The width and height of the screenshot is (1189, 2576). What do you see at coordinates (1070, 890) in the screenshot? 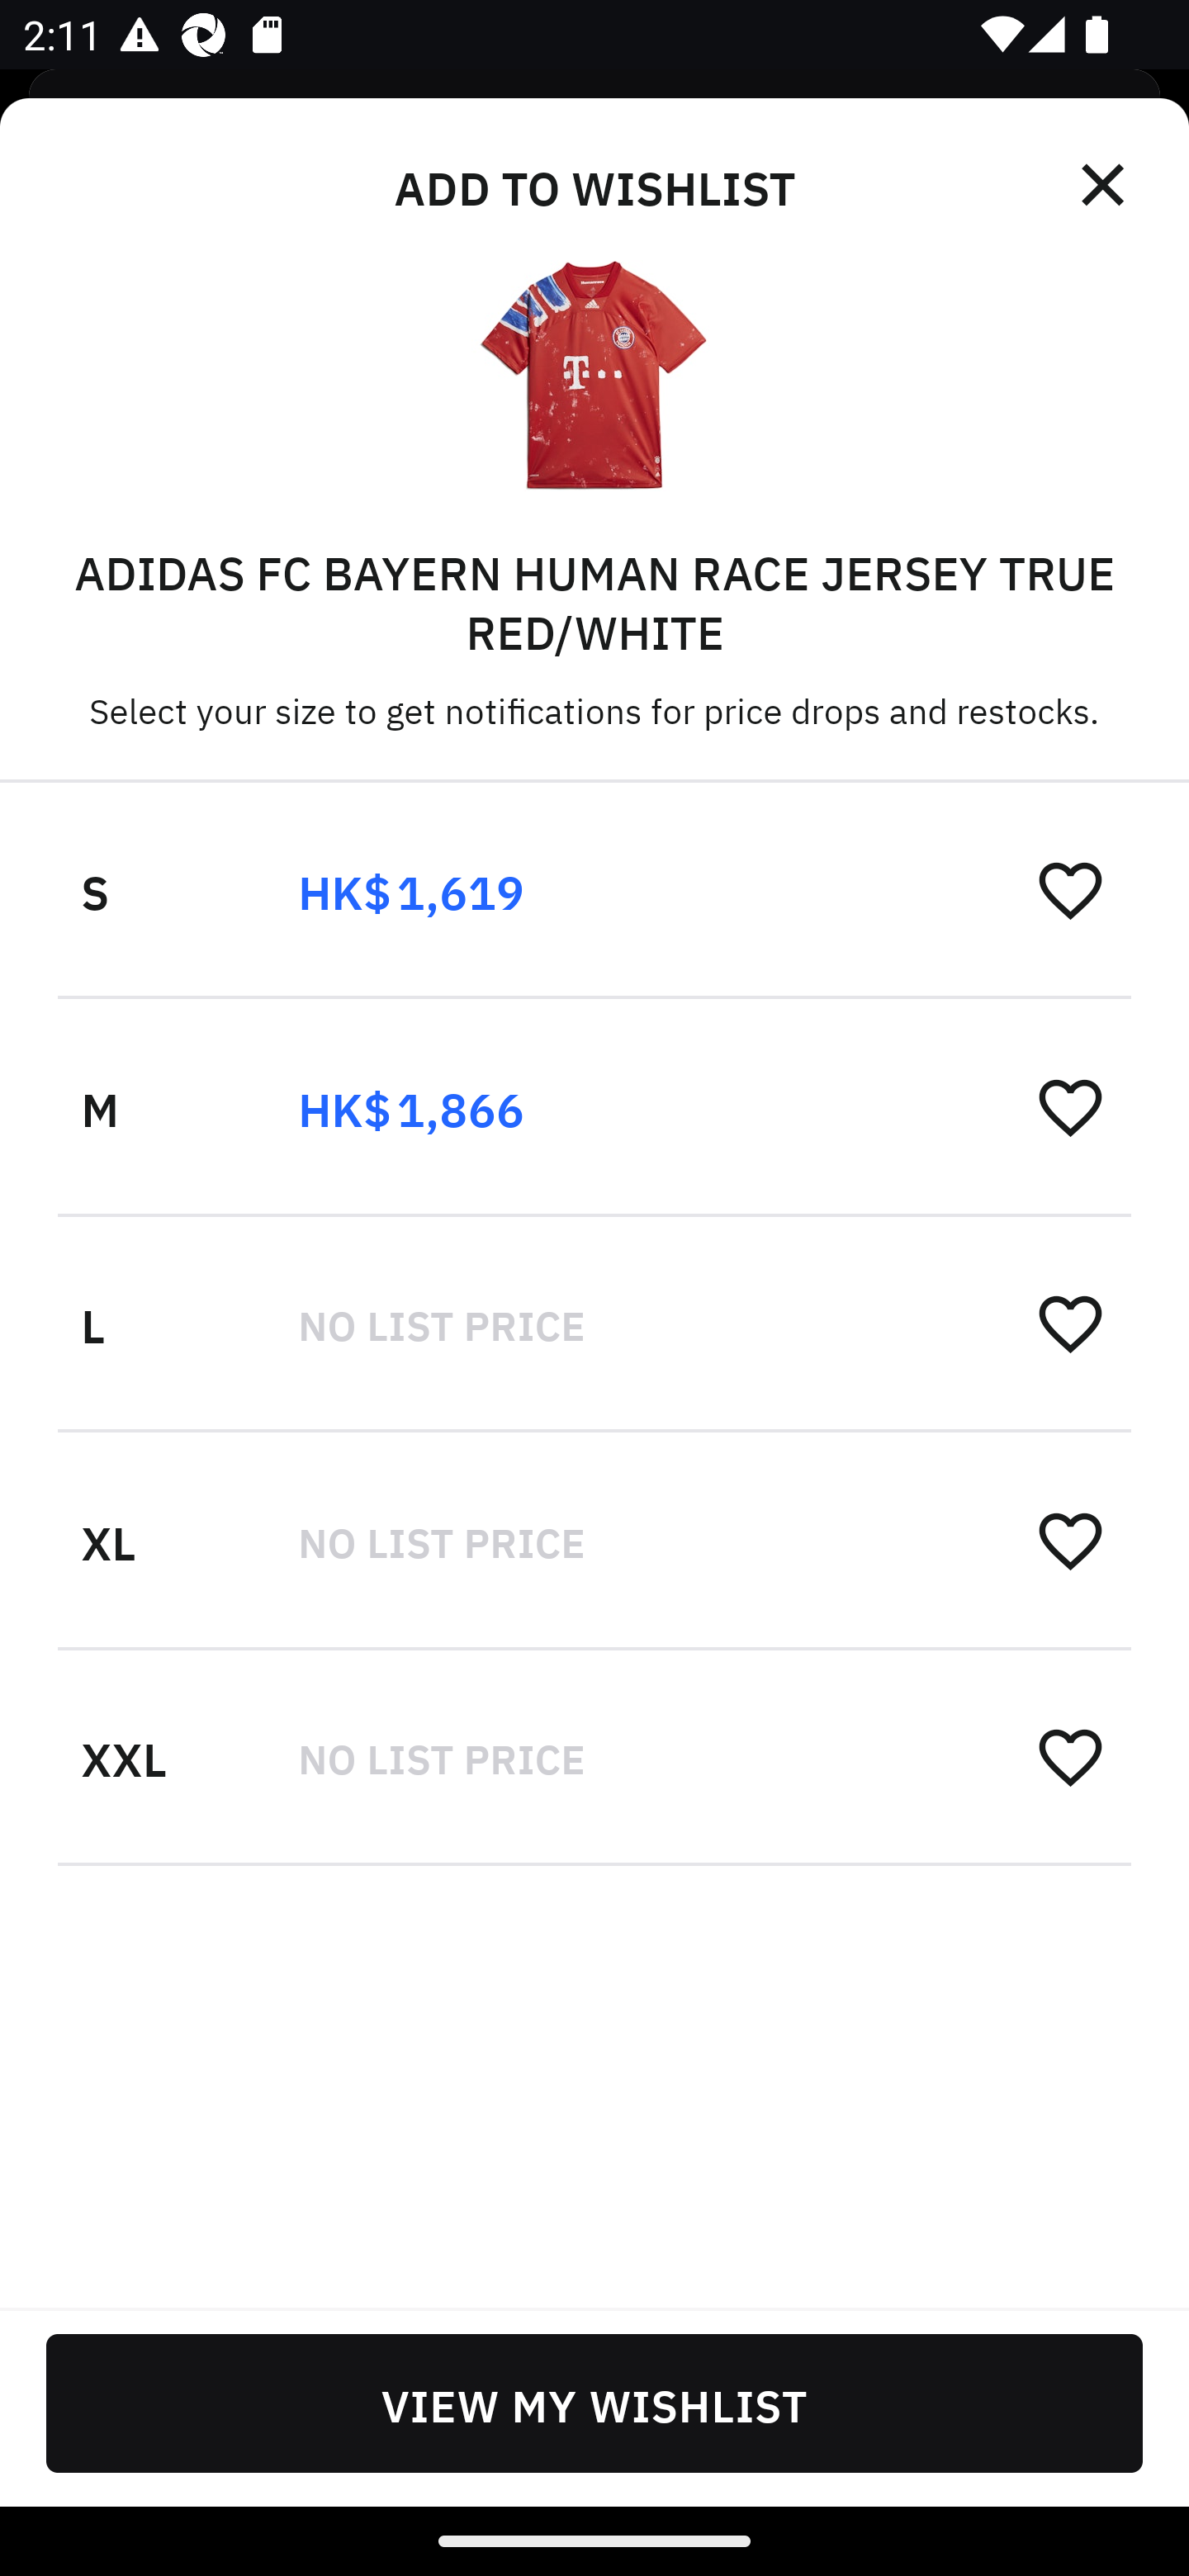
I see `󰋕` at bounding box center [1070, 890].